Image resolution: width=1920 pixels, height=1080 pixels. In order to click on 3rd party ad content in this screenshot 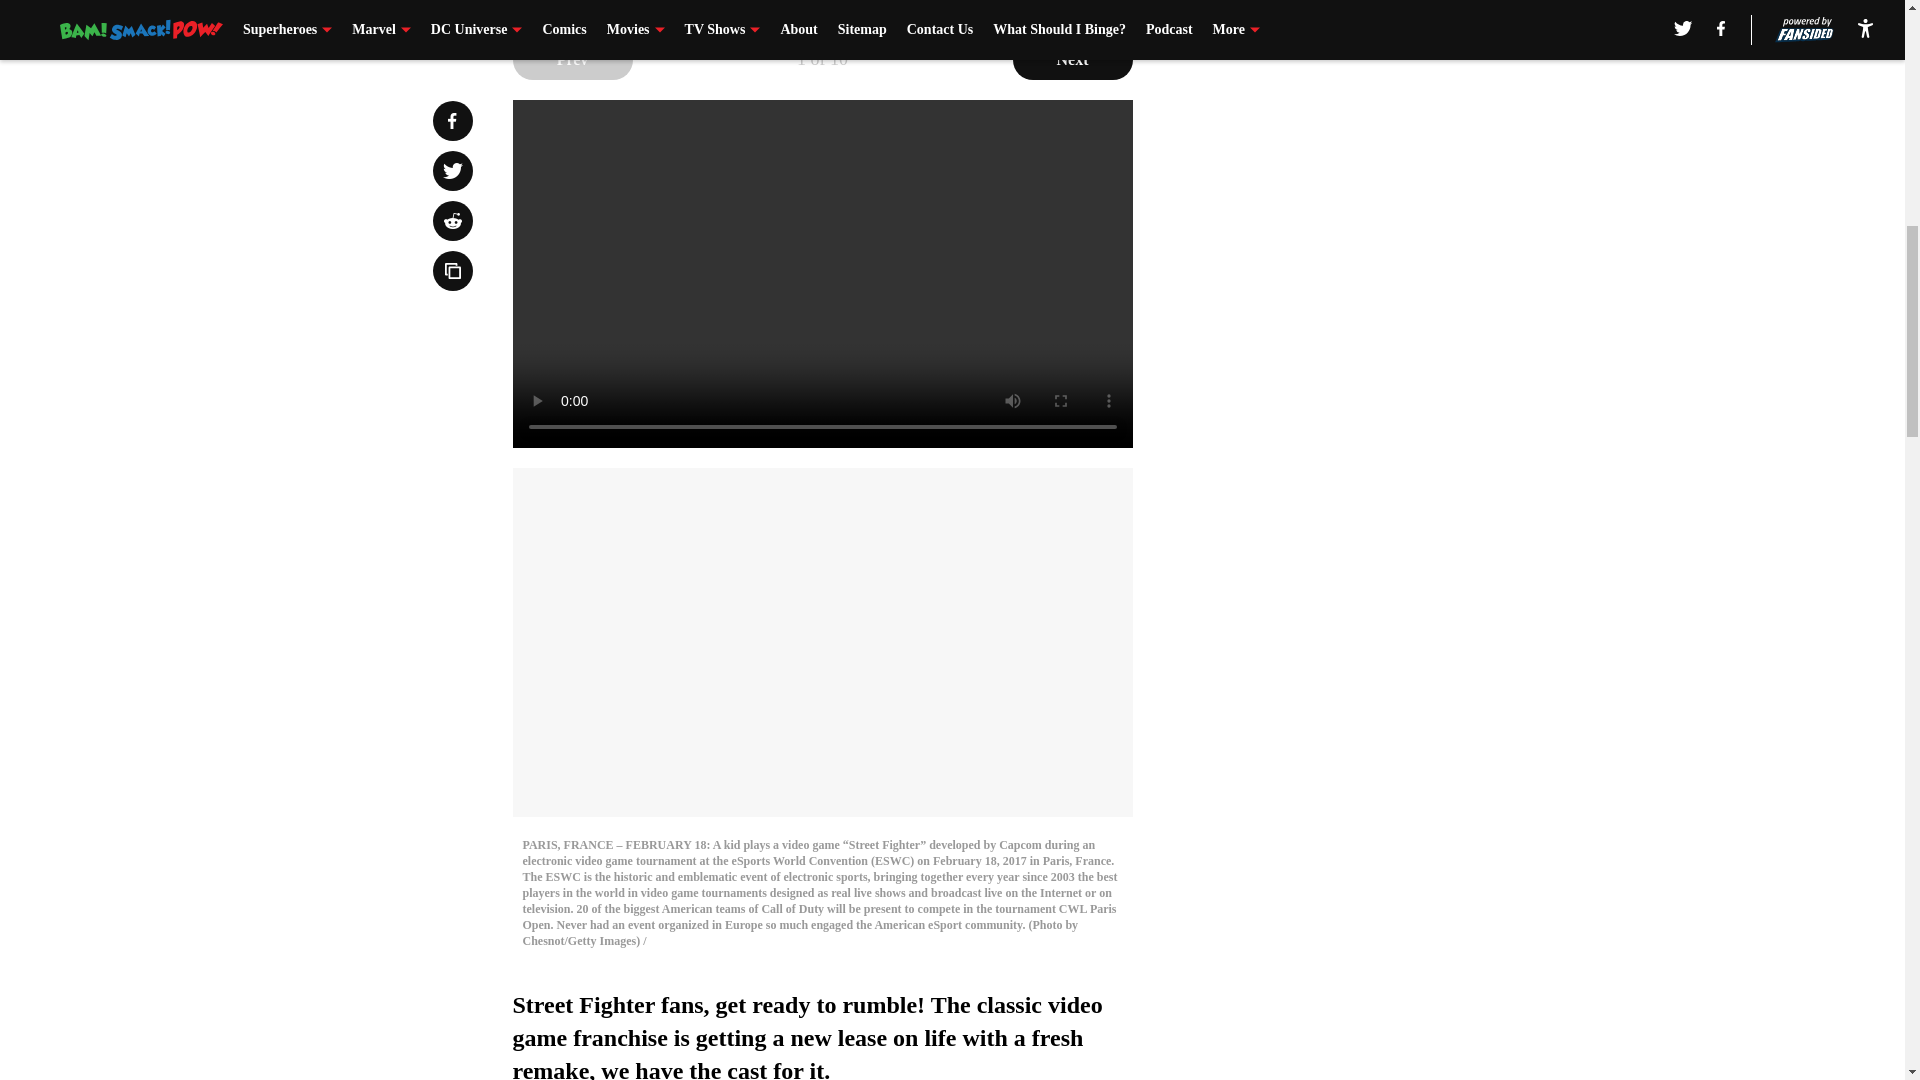, I will do `click(1382, 164)`.